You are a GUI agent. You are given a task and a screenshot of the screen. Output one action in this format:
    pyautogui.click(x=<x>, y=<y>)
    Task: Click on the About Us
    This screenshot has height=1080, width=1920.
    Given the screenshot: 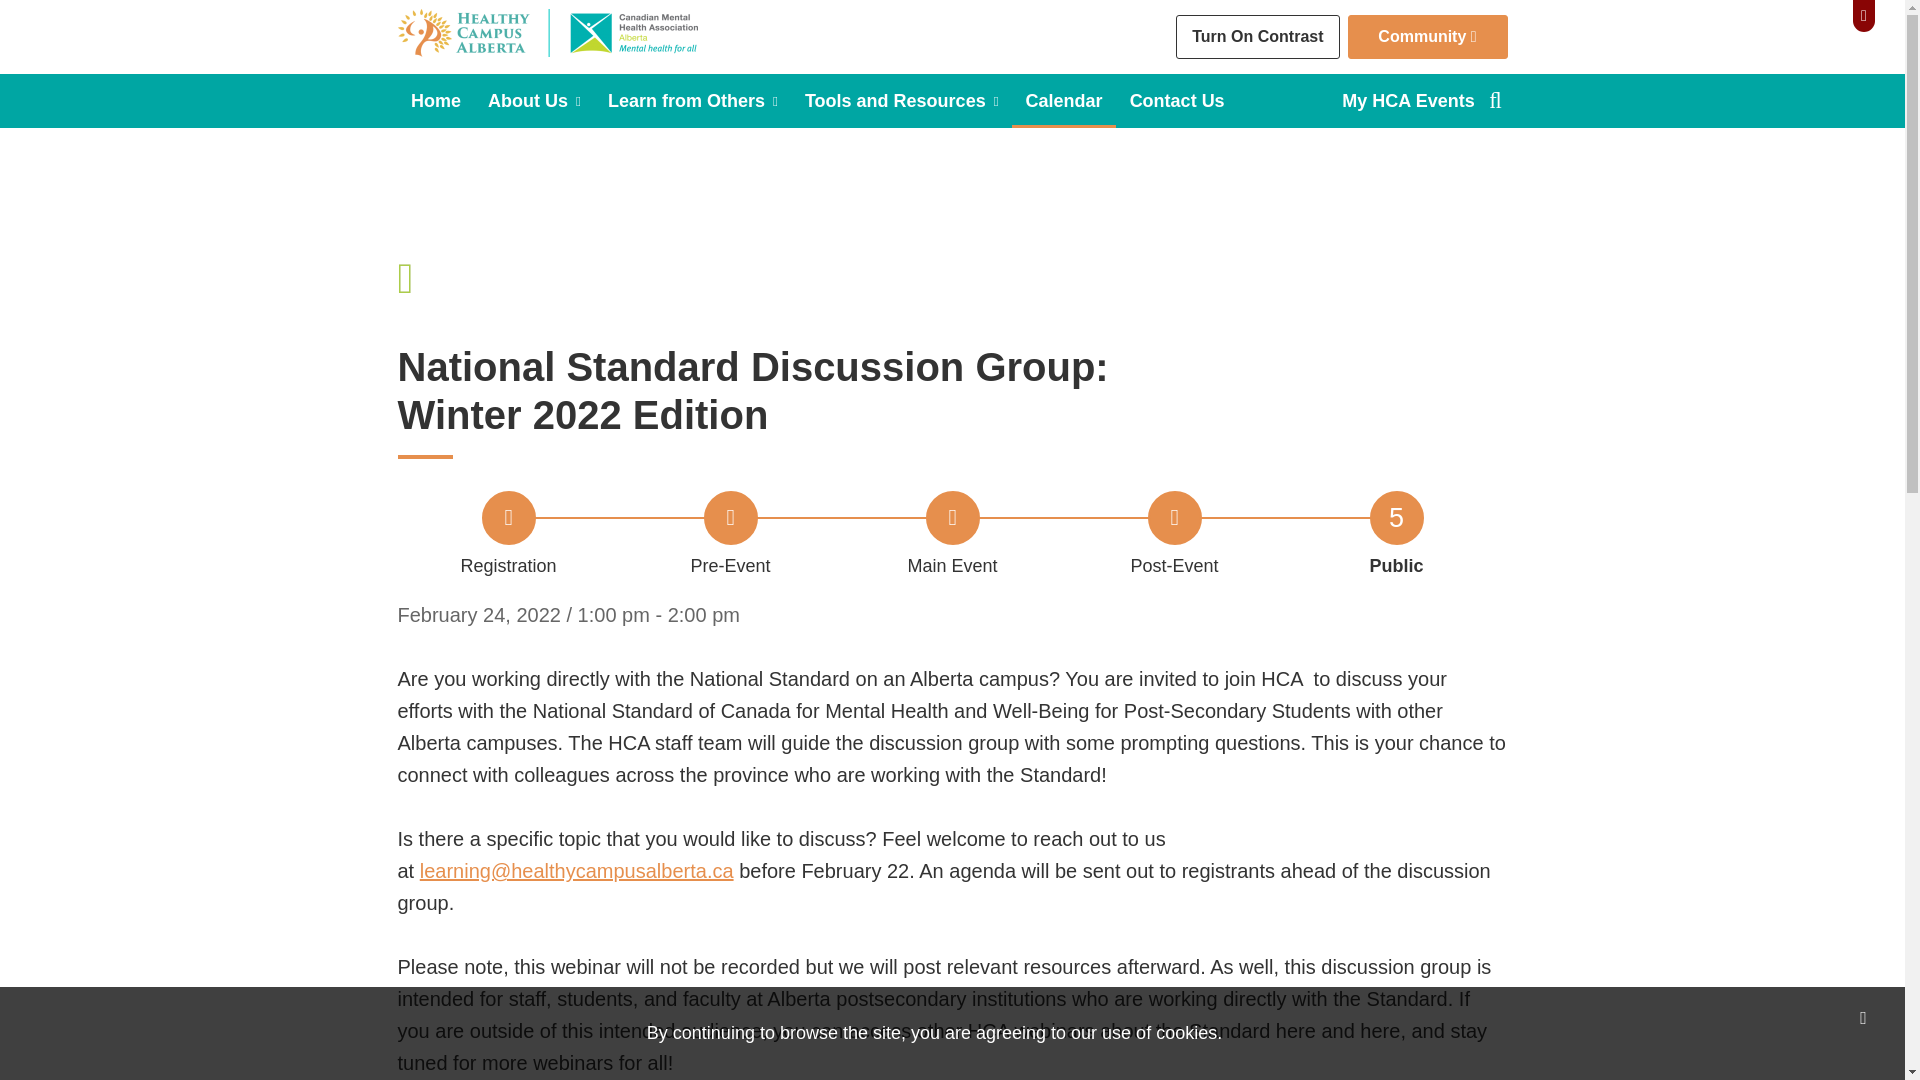 What is the action you would take?
    pyautogui.click(x=534, y=101)
    